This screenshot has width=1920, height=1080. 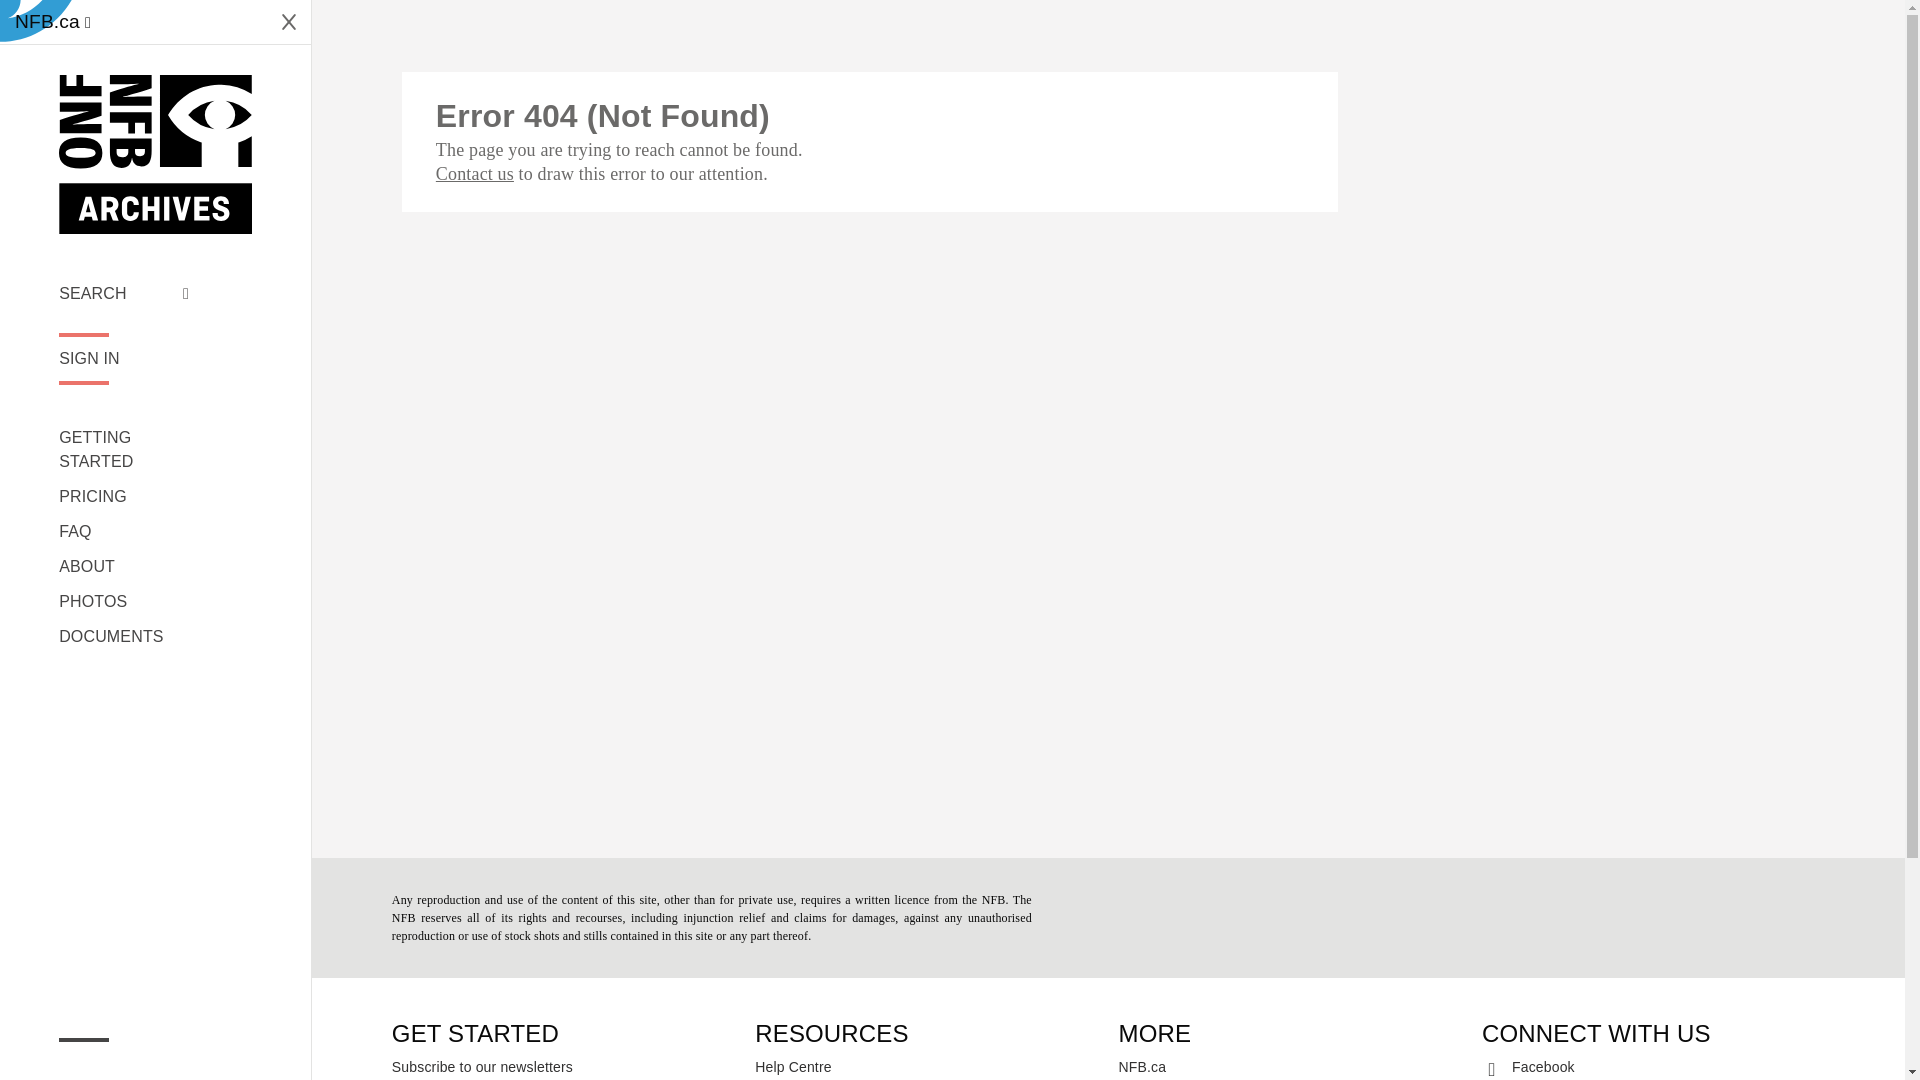 What do you see at coordinates (124, 637) in the screenshot?
I see `DOCUMENTS` at bounding box center [124, 637].